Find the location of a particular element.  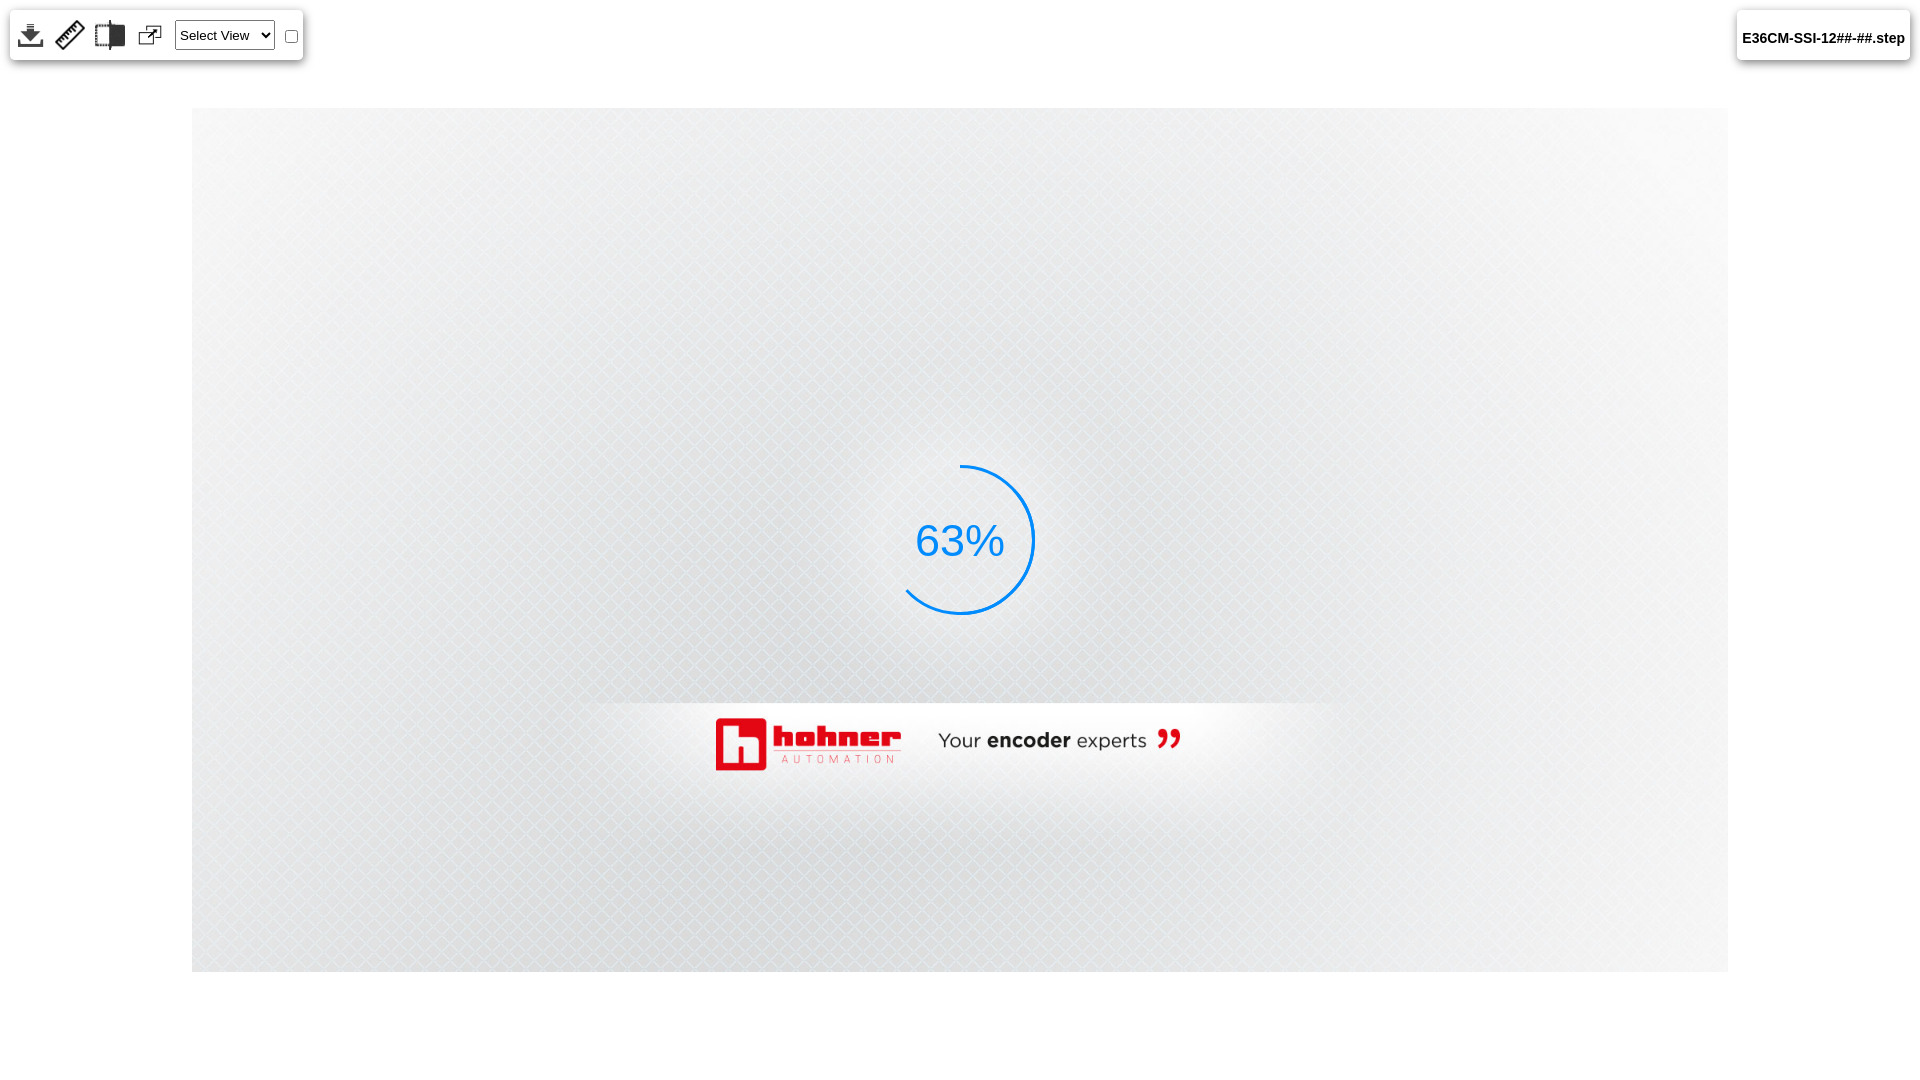

Download is located at coordinates (30, 35).